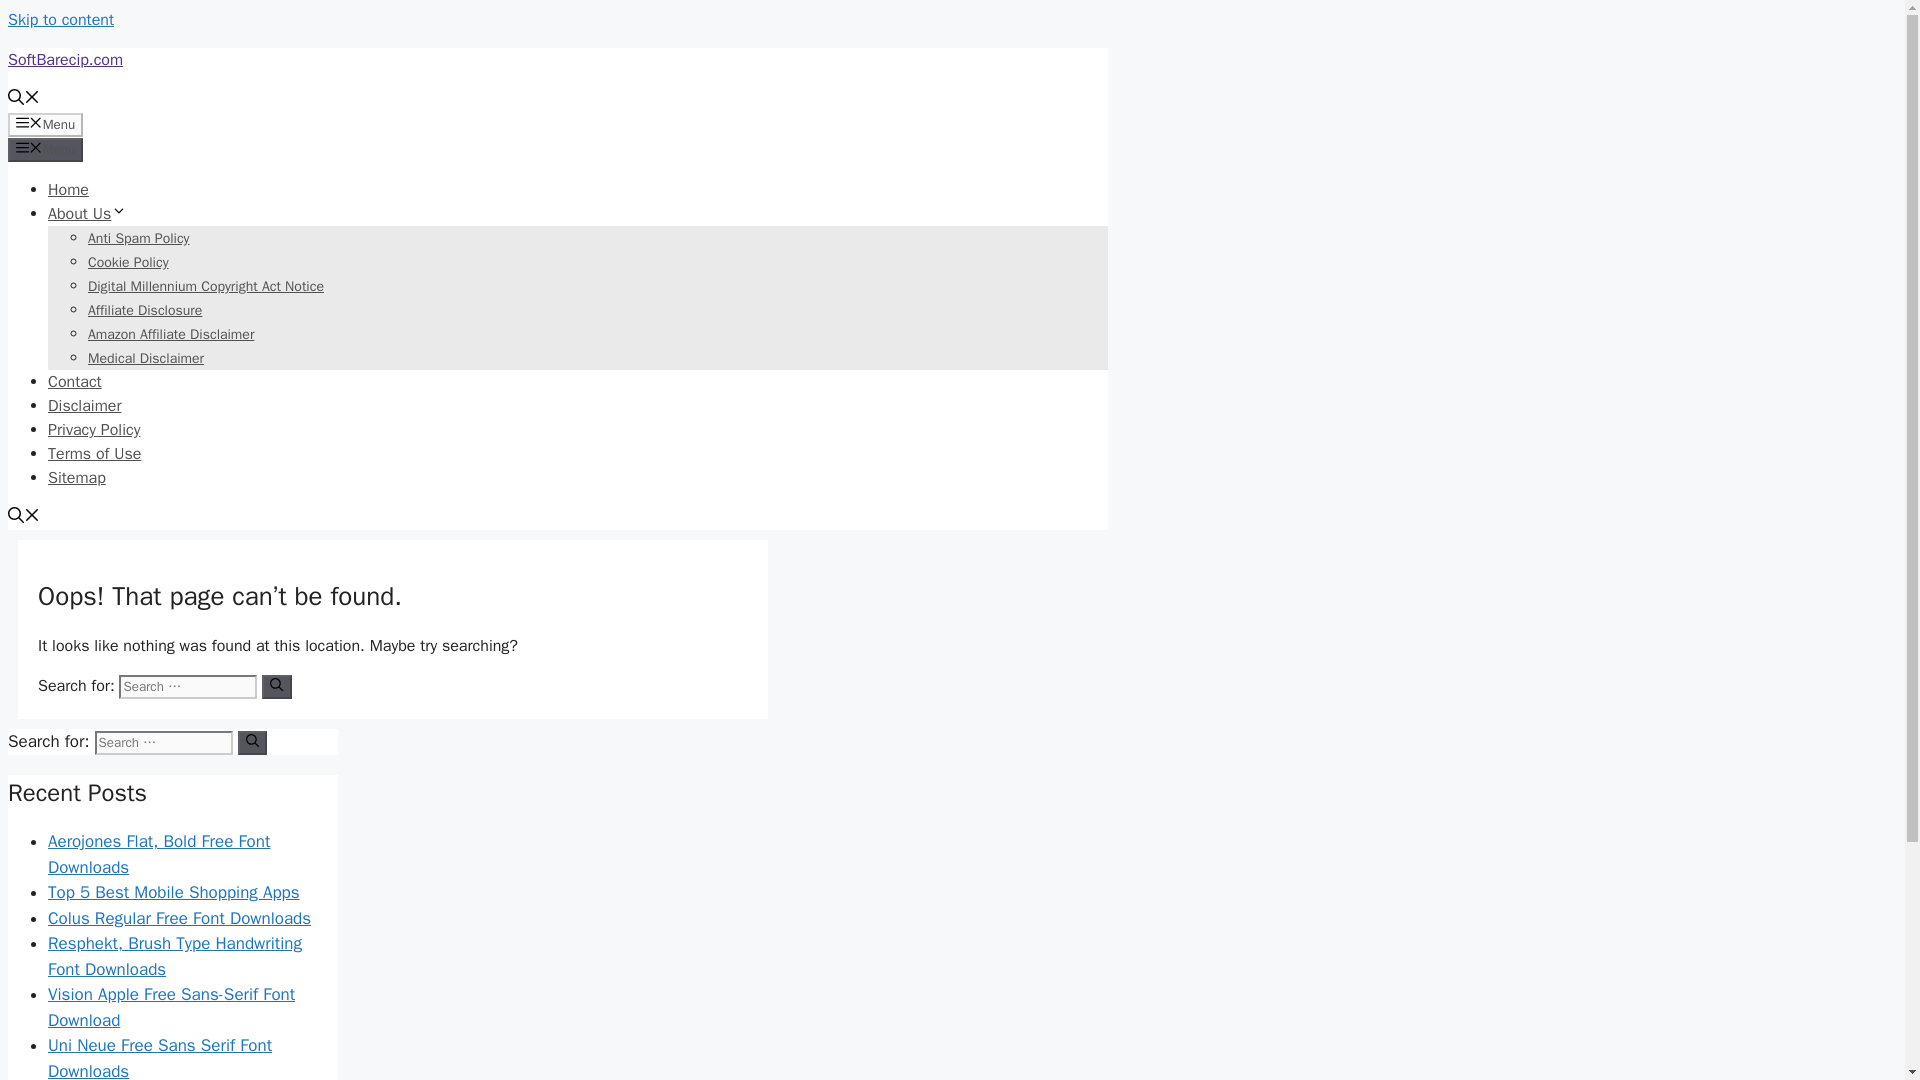 Image resolution: width=1920 pixels, height=1080 pixels. What do you see at coordinates (44, 125) in the screenshot?
I see `Menu` at bounding box center [44, 125].